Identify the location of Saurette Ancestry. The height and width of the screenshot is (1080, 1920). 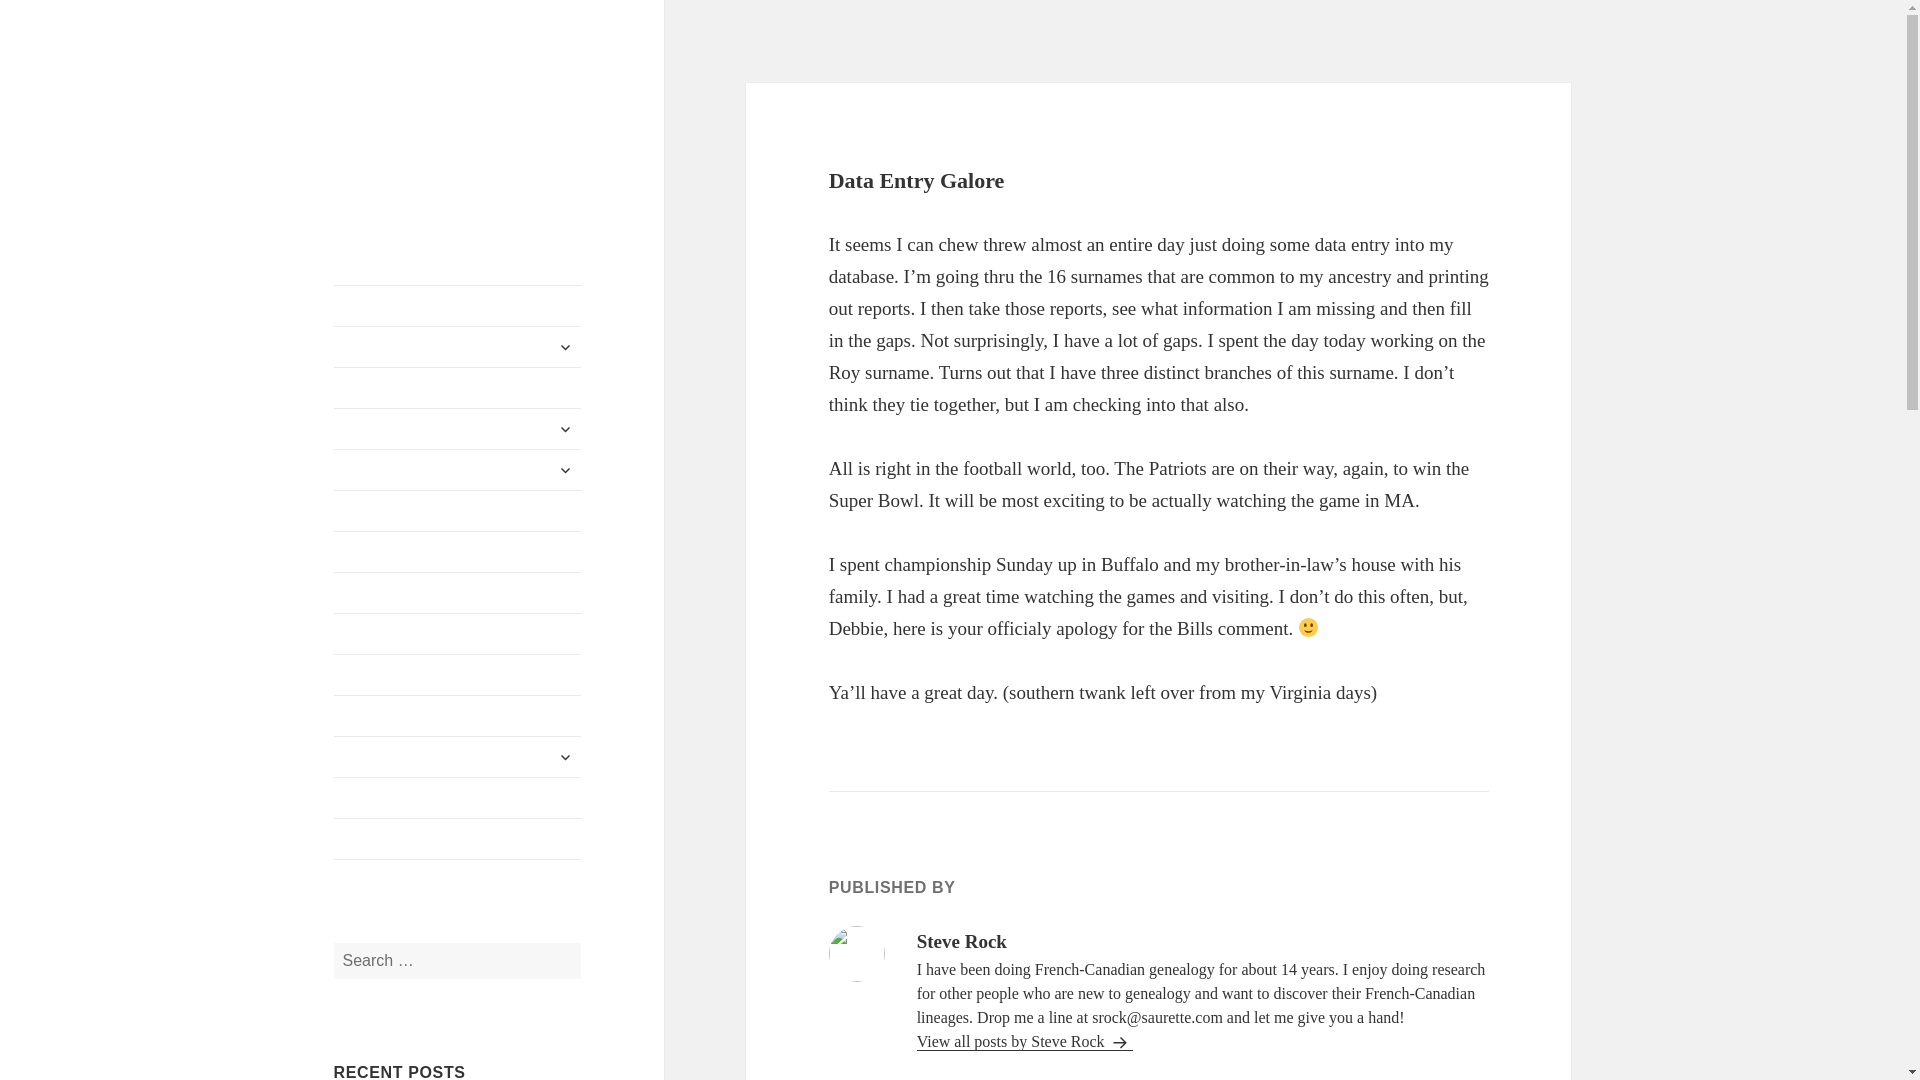
(458, 347).